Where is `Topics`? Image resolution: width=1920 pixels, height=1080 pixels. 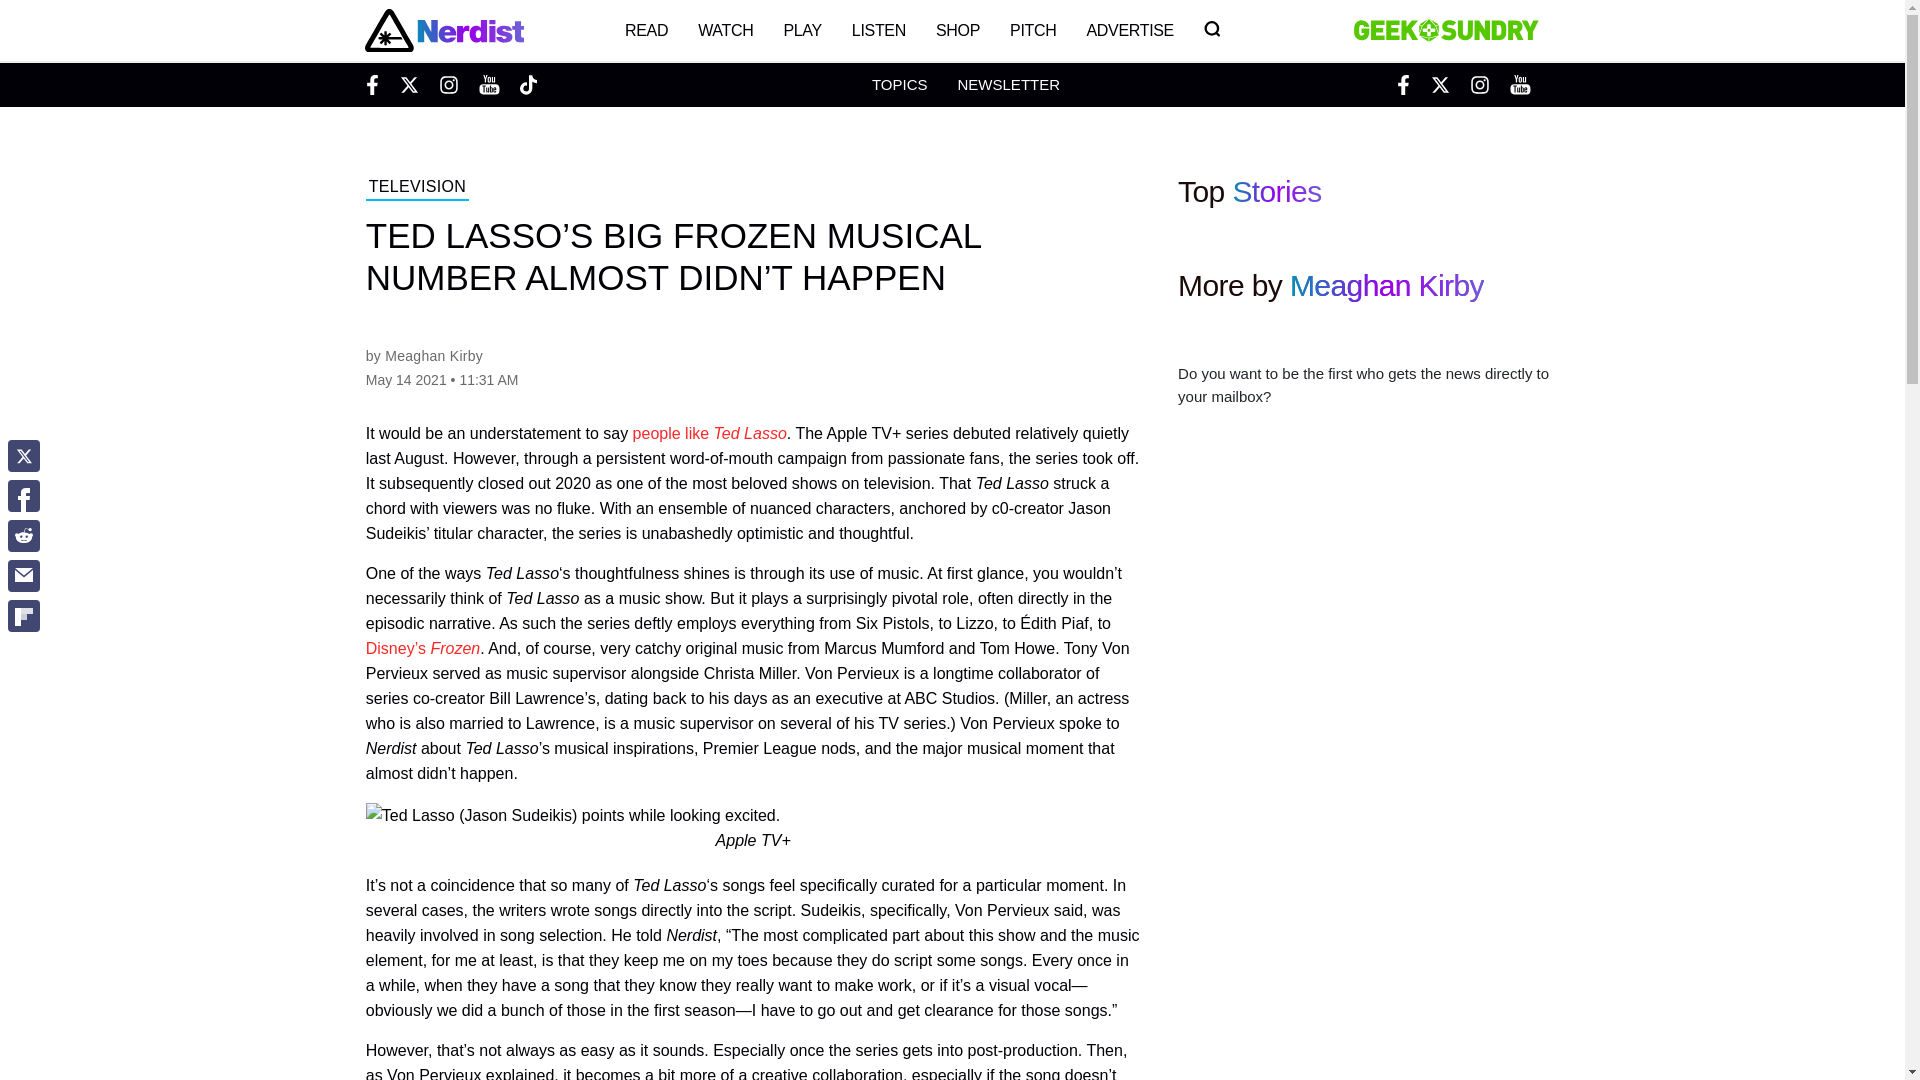
Topics is located at coordinates (899, 84).